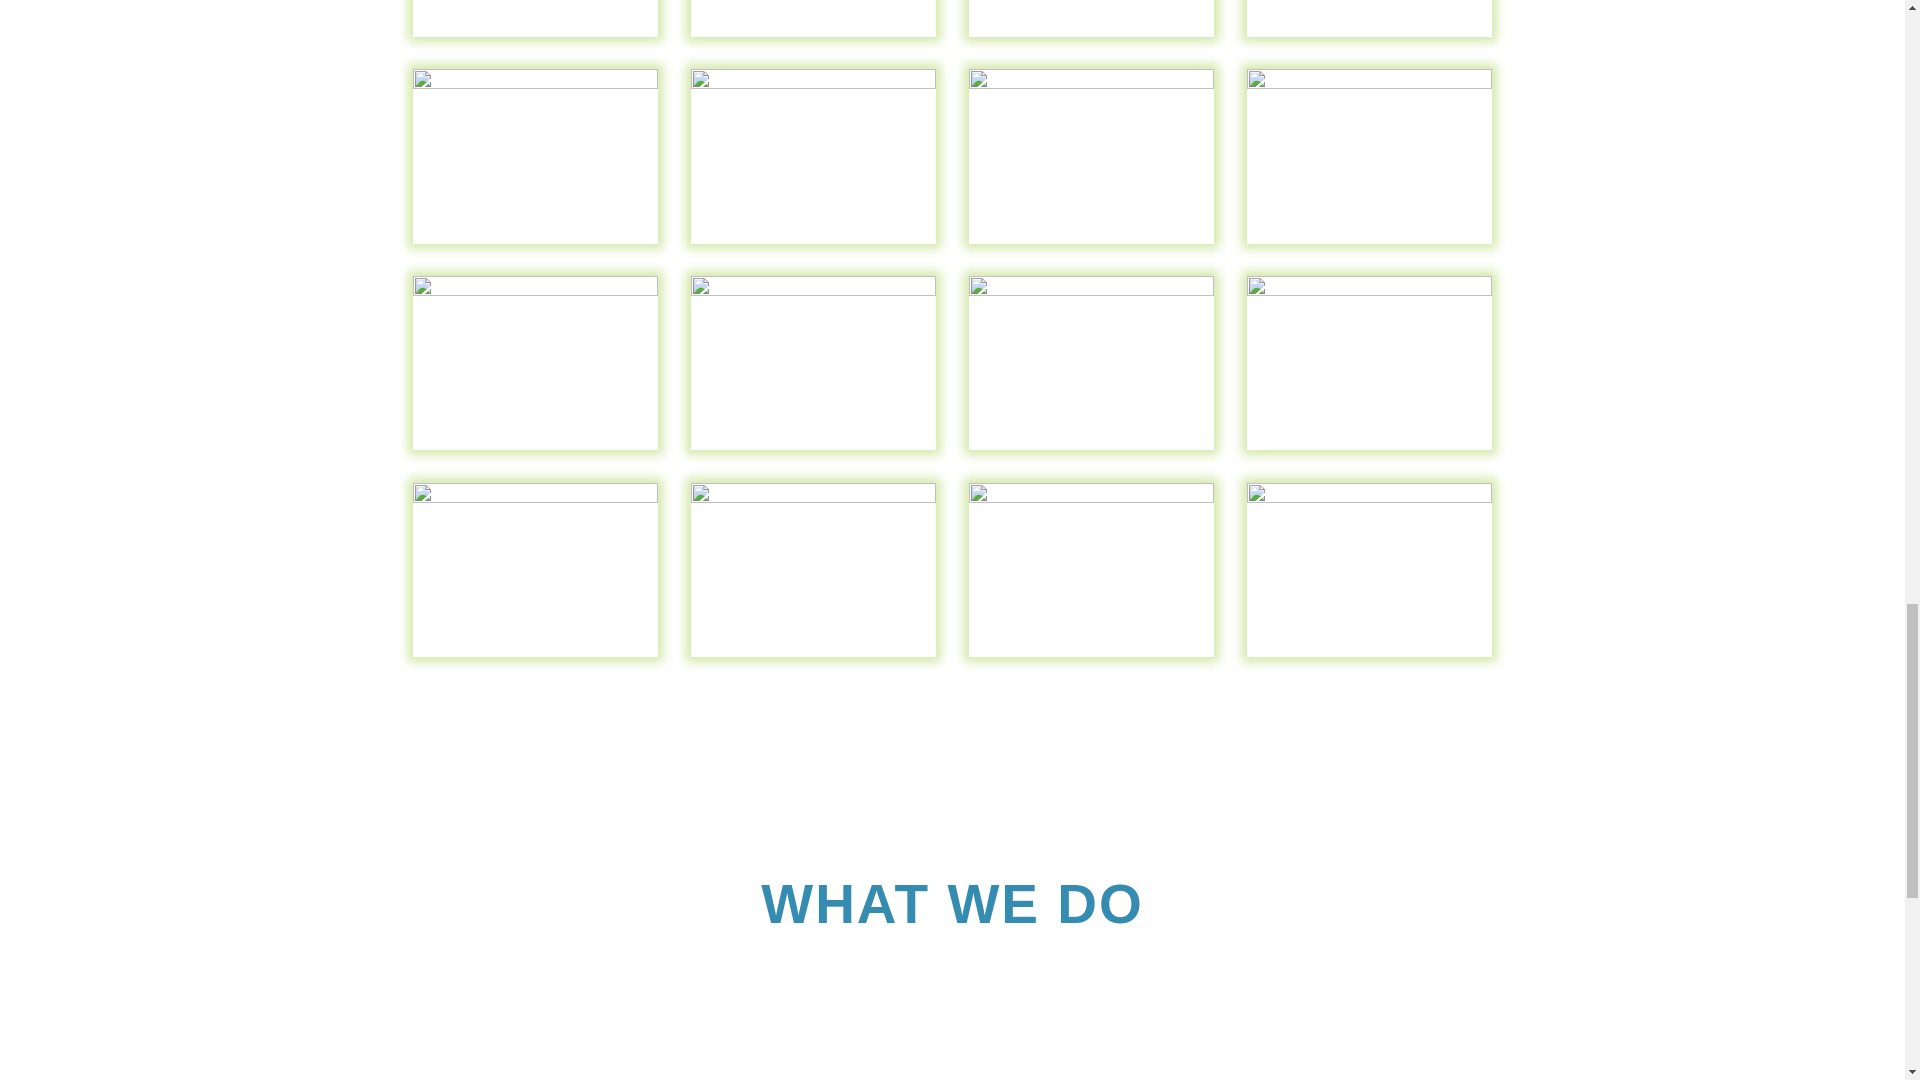 The image size is (1920, 1080). What do you see at coordinates (1370, 37) in the screenshot?
I see `8` at bounding box center [1370, 37].